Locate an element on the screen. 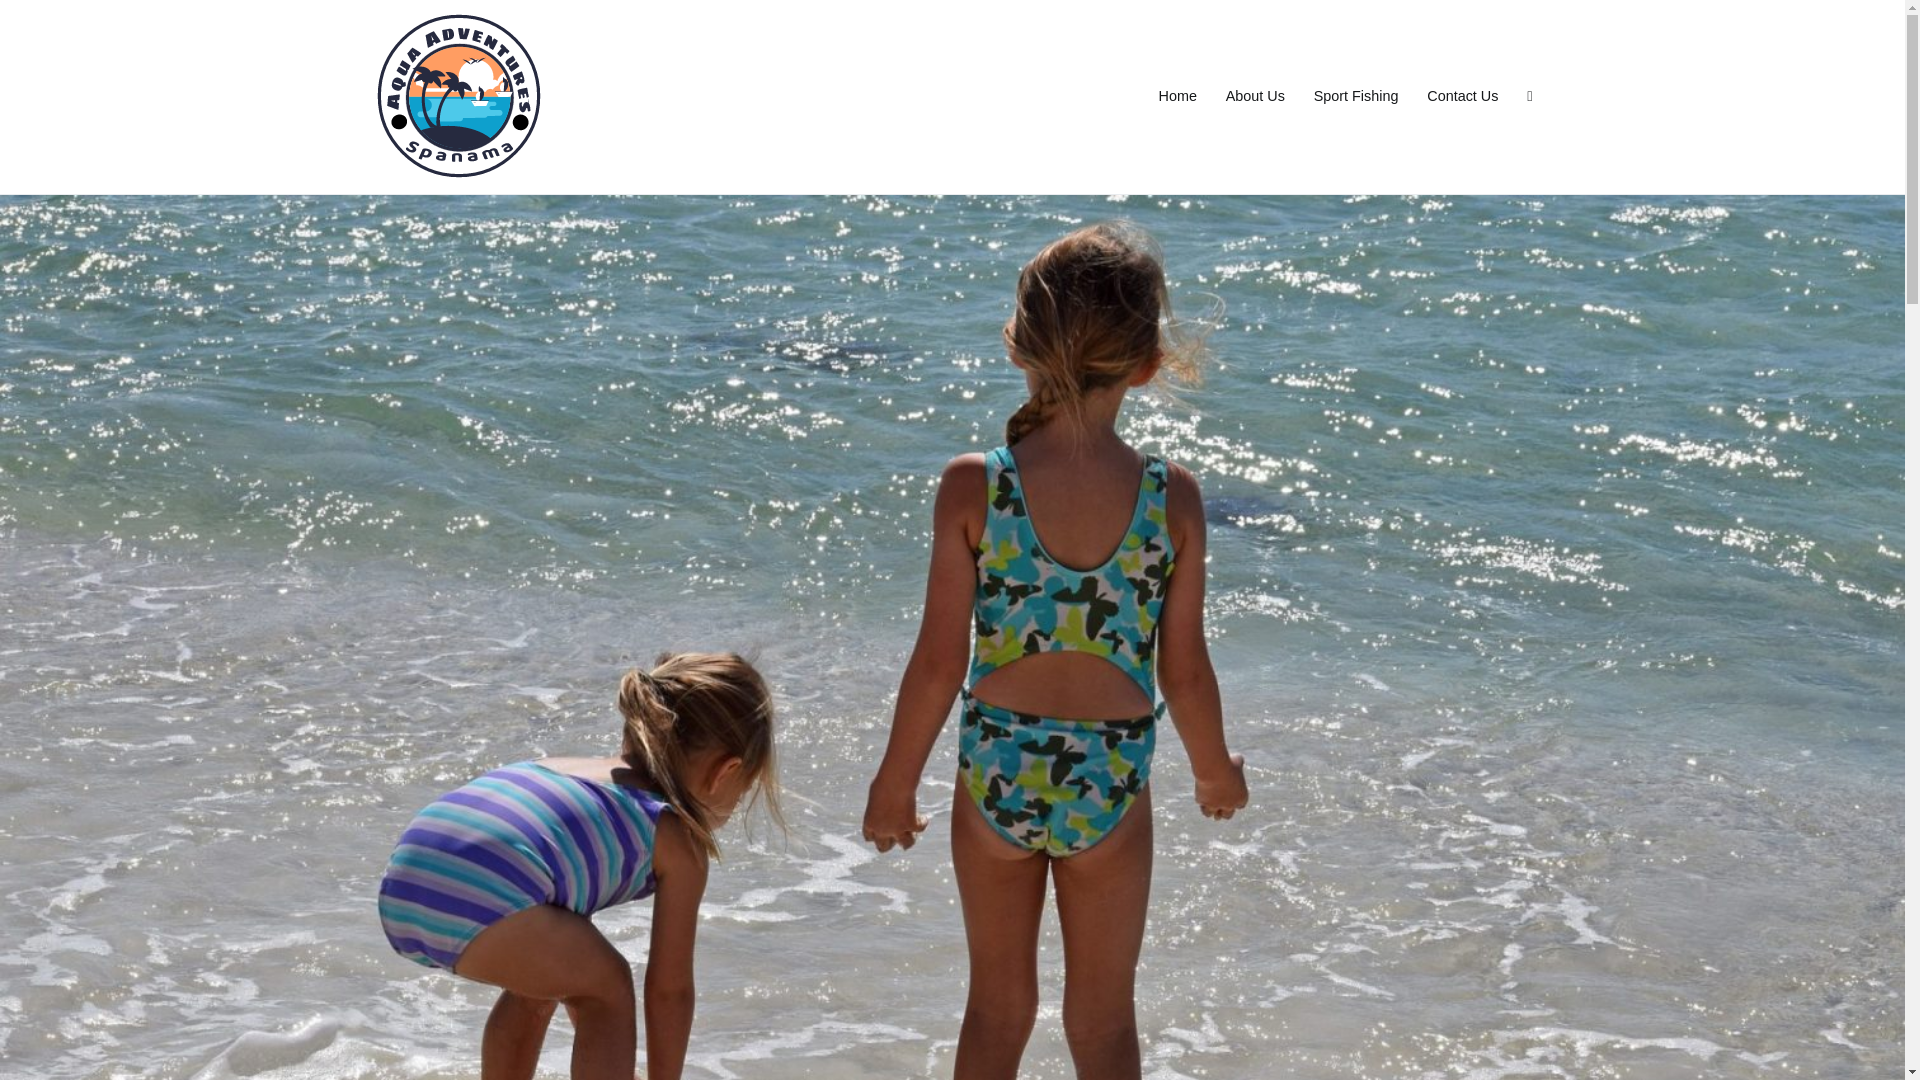  Sport Fishing is located at coordinates (1356, 97).